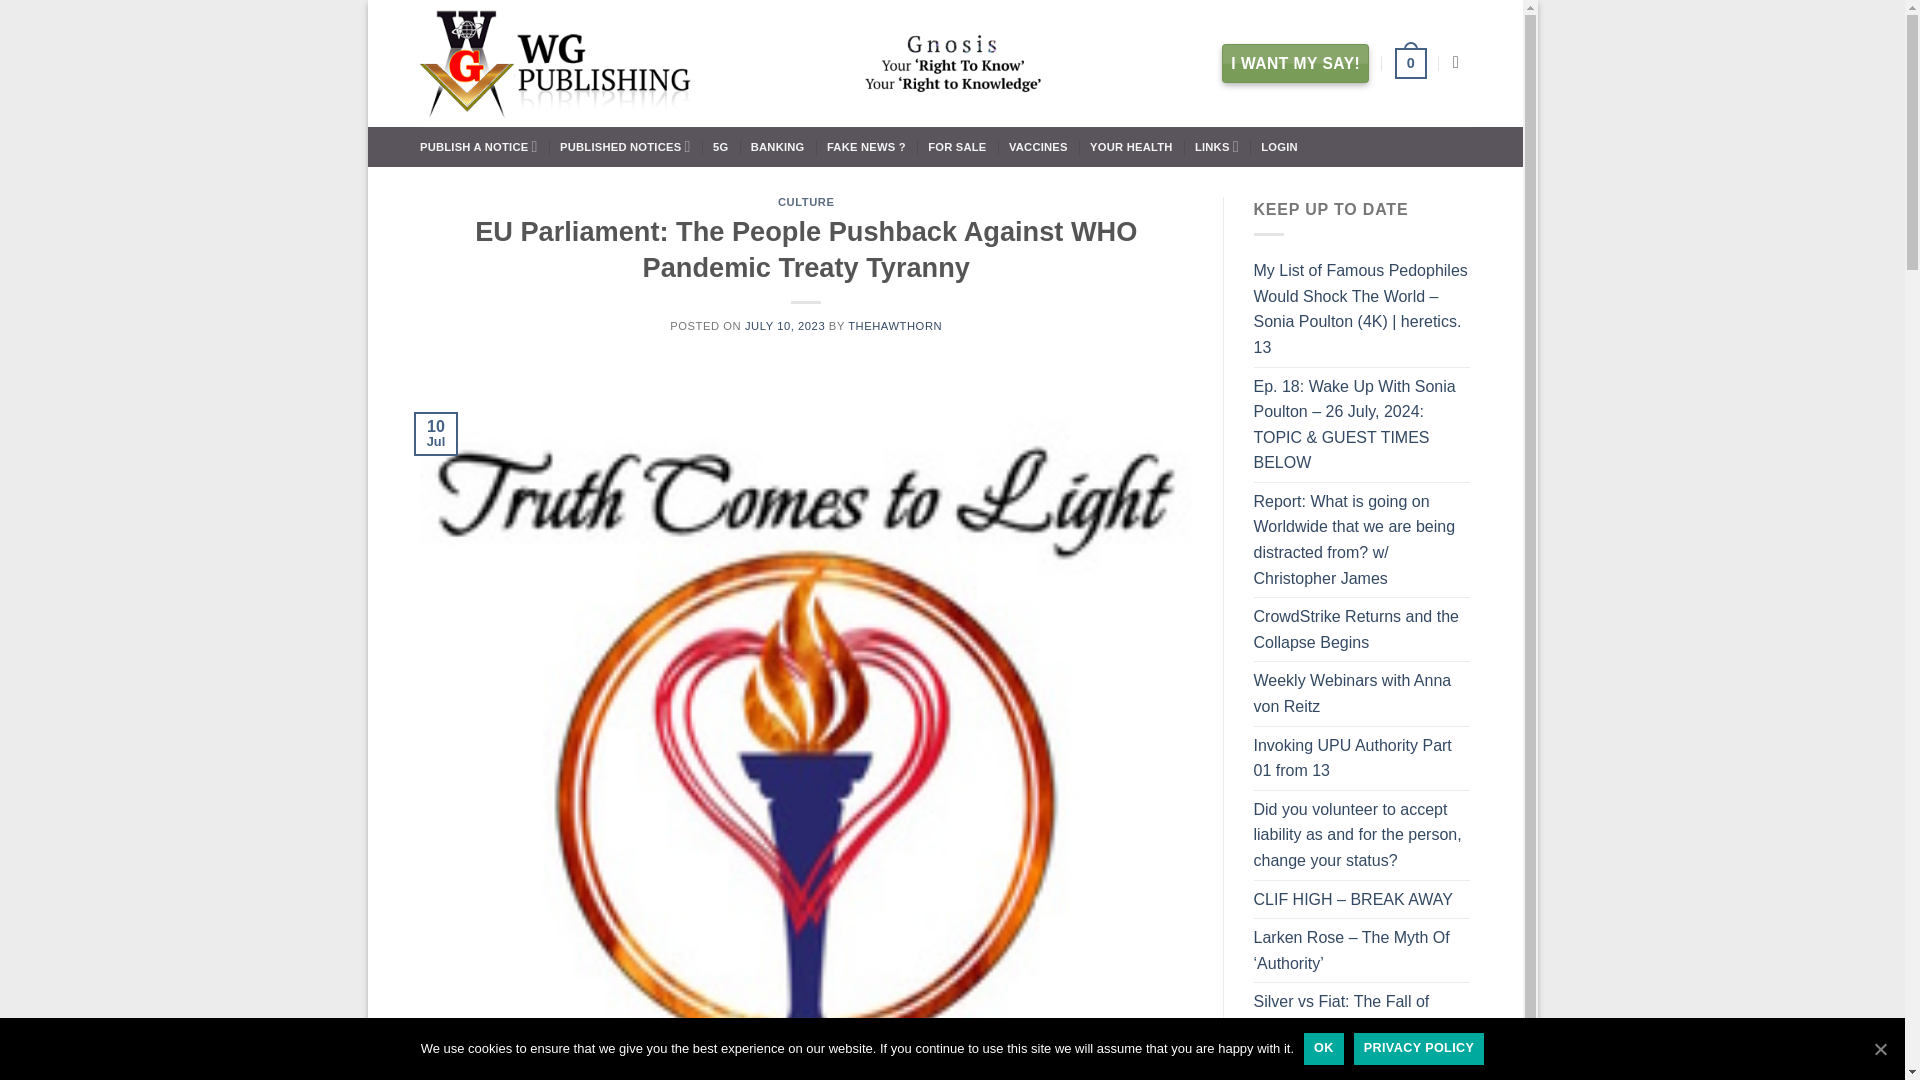  I want to click on PUBLISH A NOTICE, so click(478, 147).